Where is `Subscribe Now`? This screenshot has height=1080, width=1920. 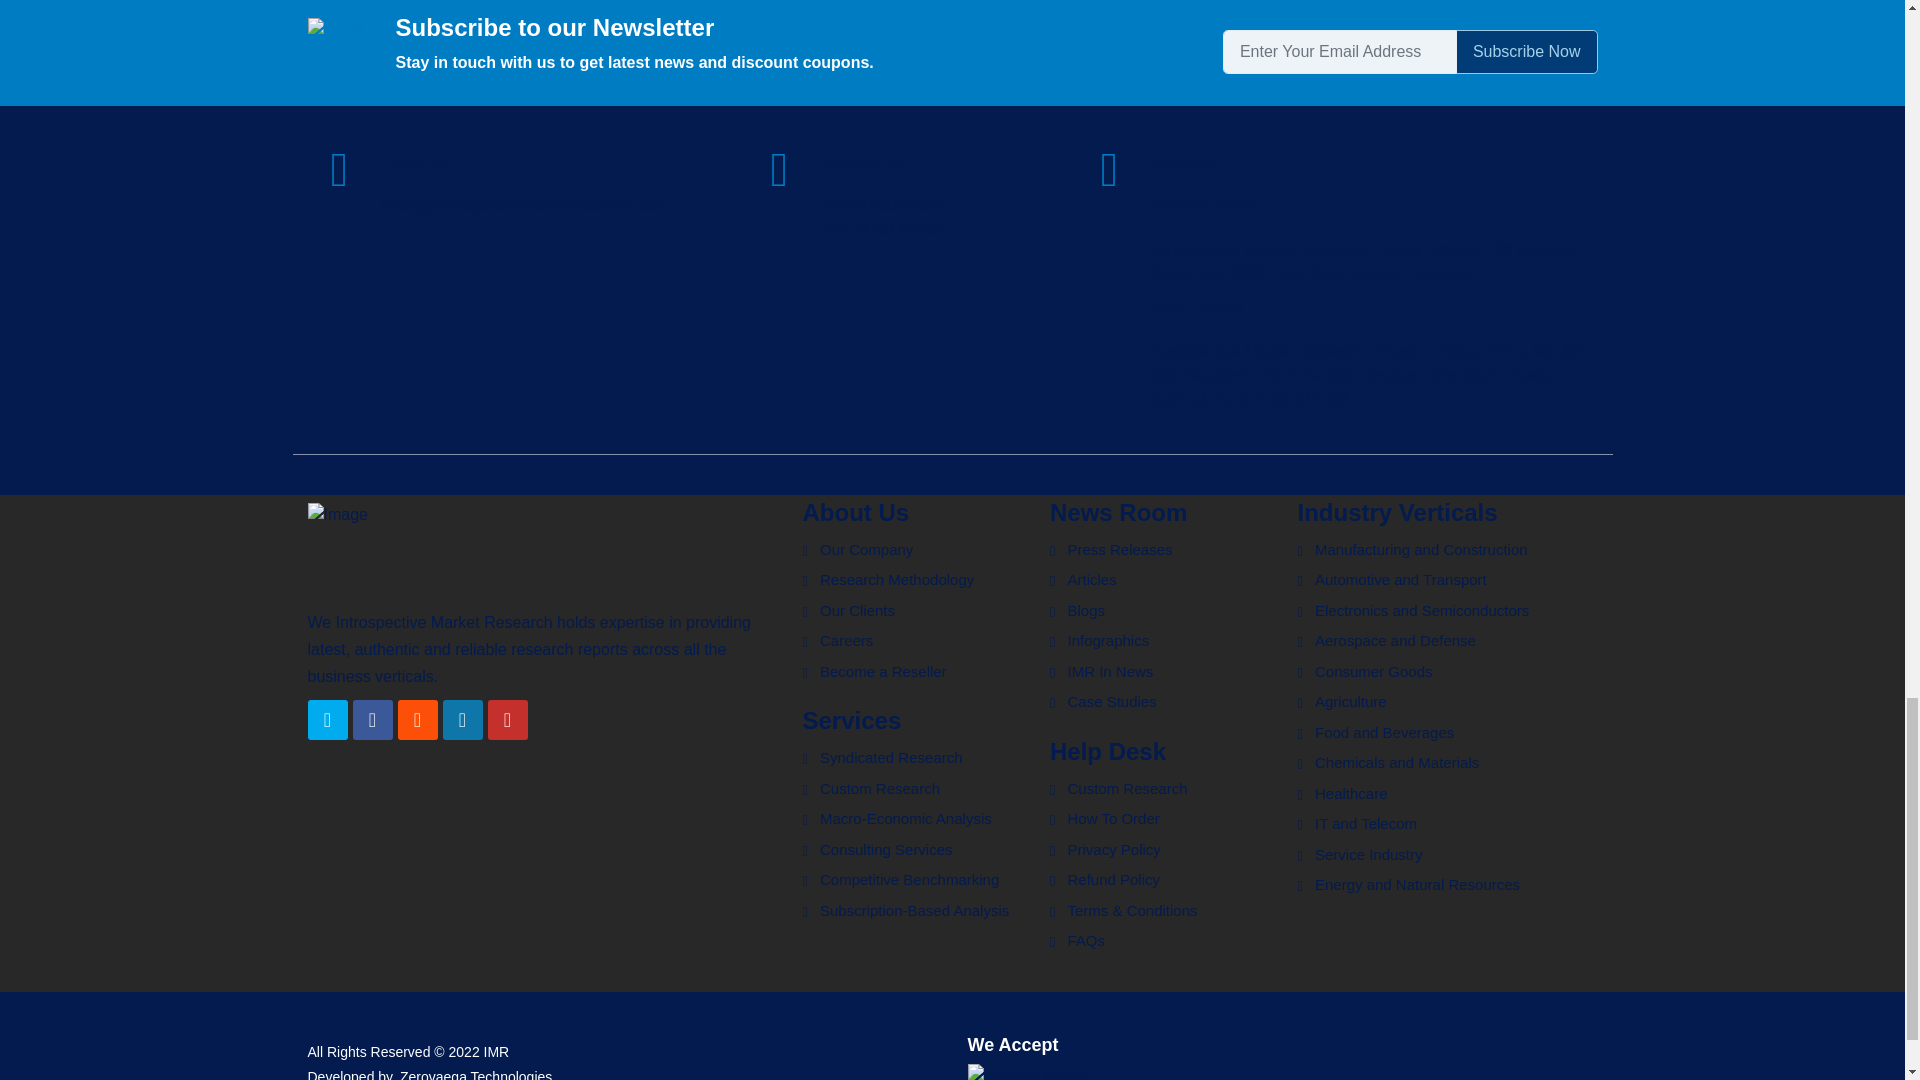 Subscribe Now is located at coordinates (1526, 52).